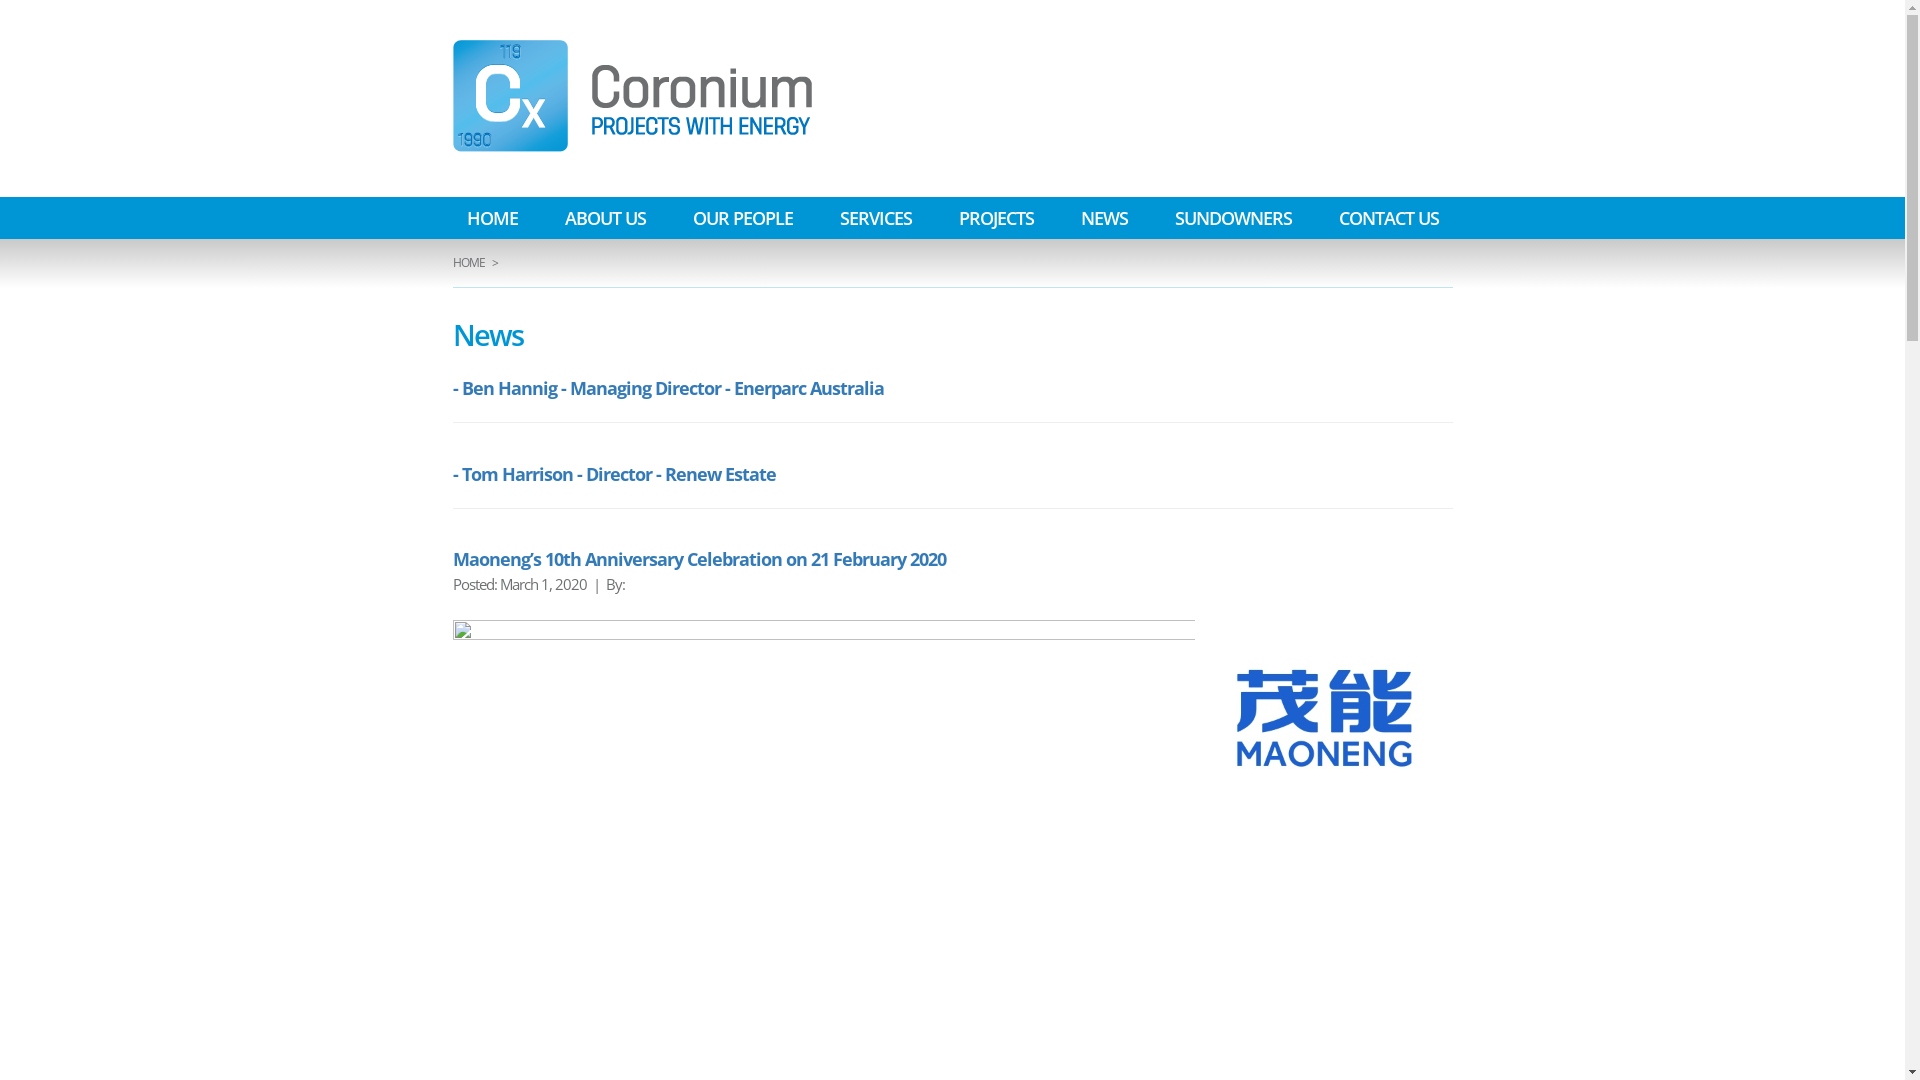  Describe the element at coordinates (1104, 218) in the screenshot. I see `NEWS` at that location.